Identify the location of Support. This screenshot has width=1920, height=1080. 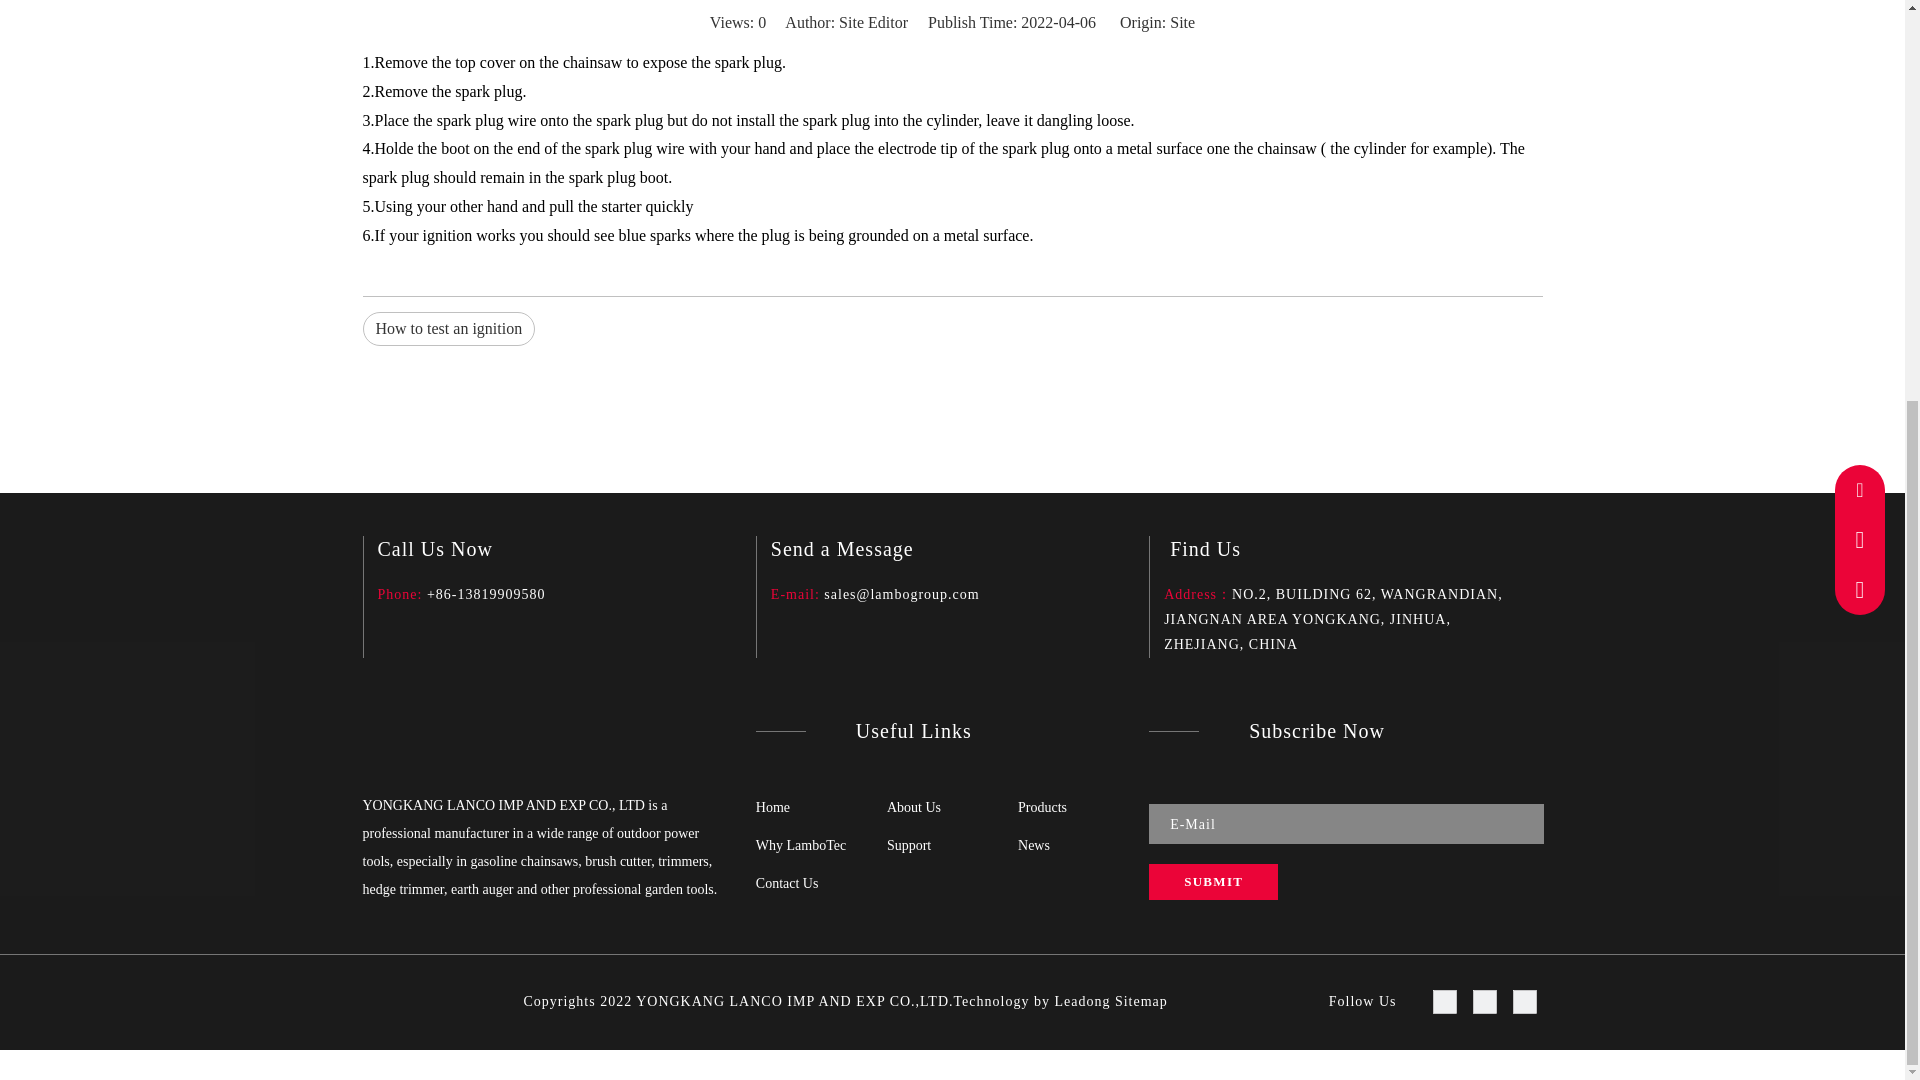
(909, 846).